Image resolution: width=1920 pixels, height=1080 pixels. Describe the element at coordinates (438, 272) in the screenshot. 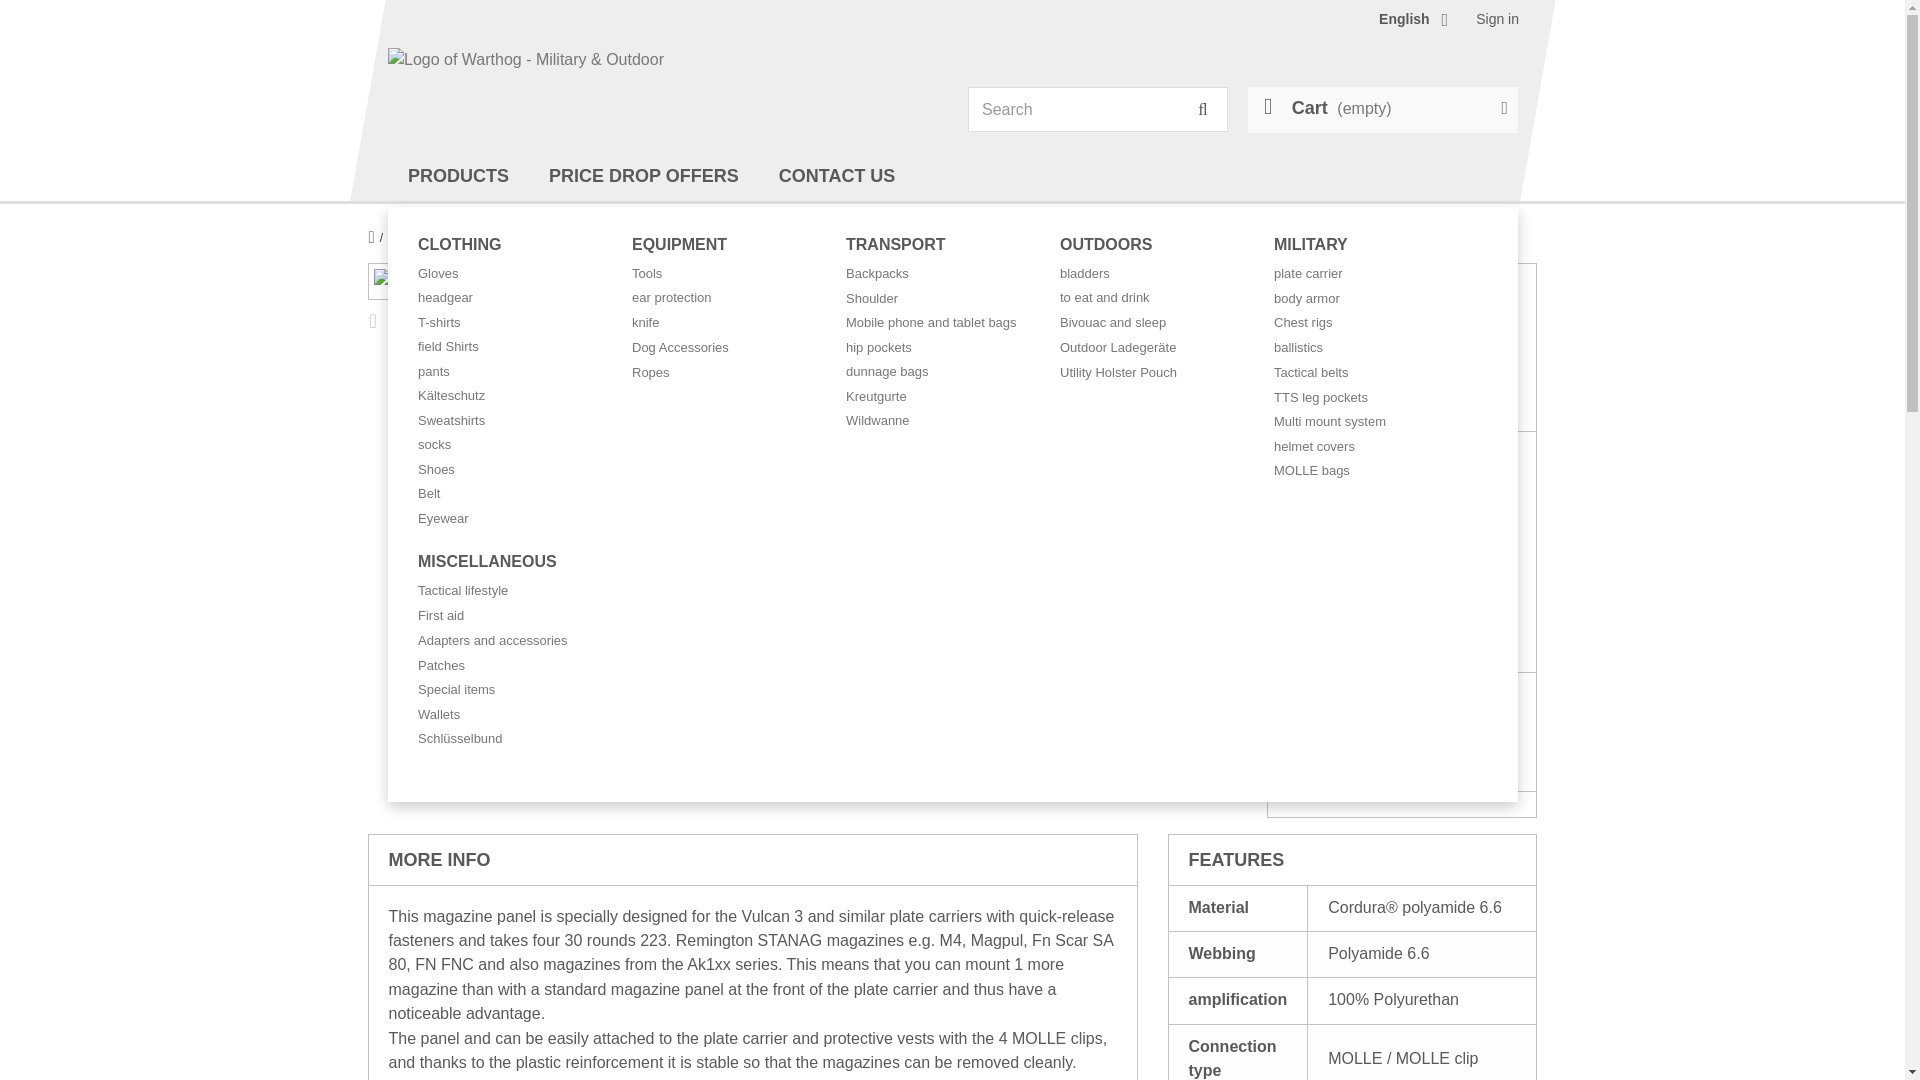

I see `Gloves` at that location.